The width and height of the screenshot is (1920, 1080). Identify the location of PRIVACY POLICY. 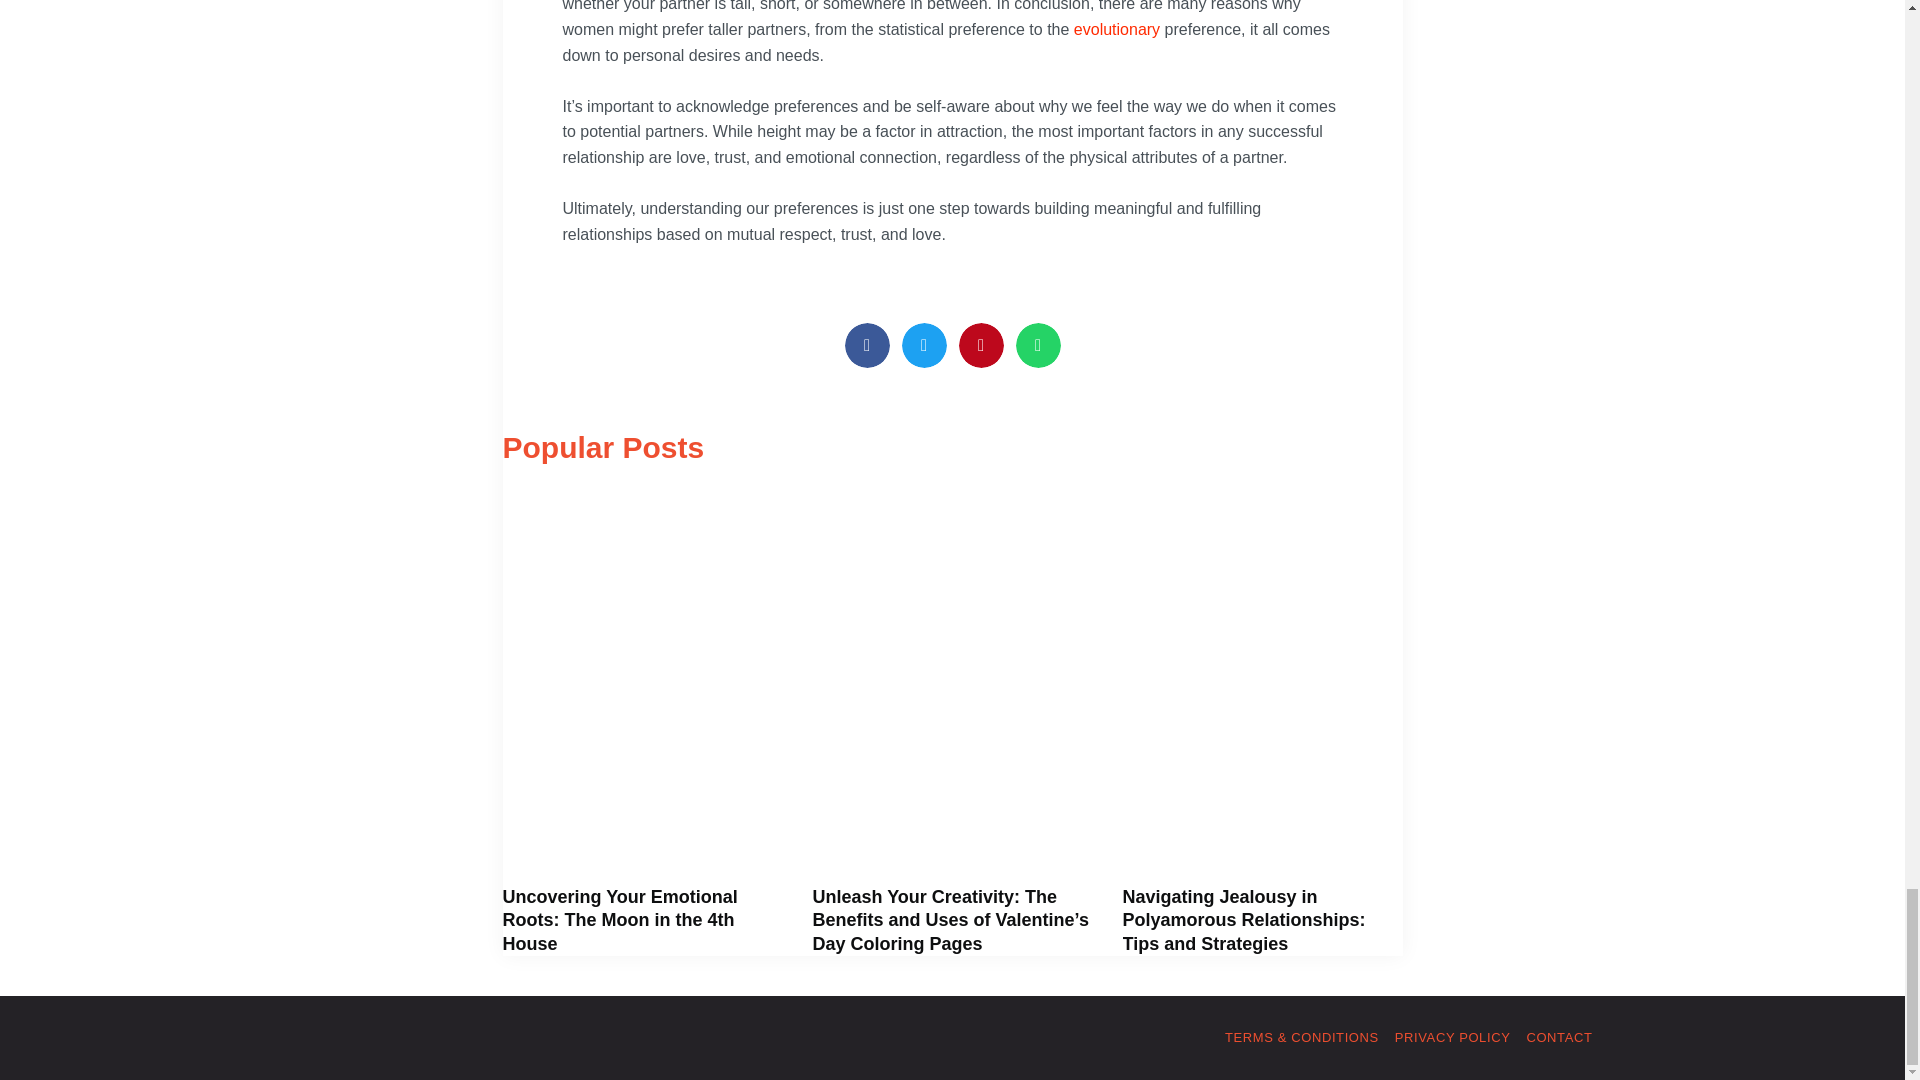
(1453, 1037).